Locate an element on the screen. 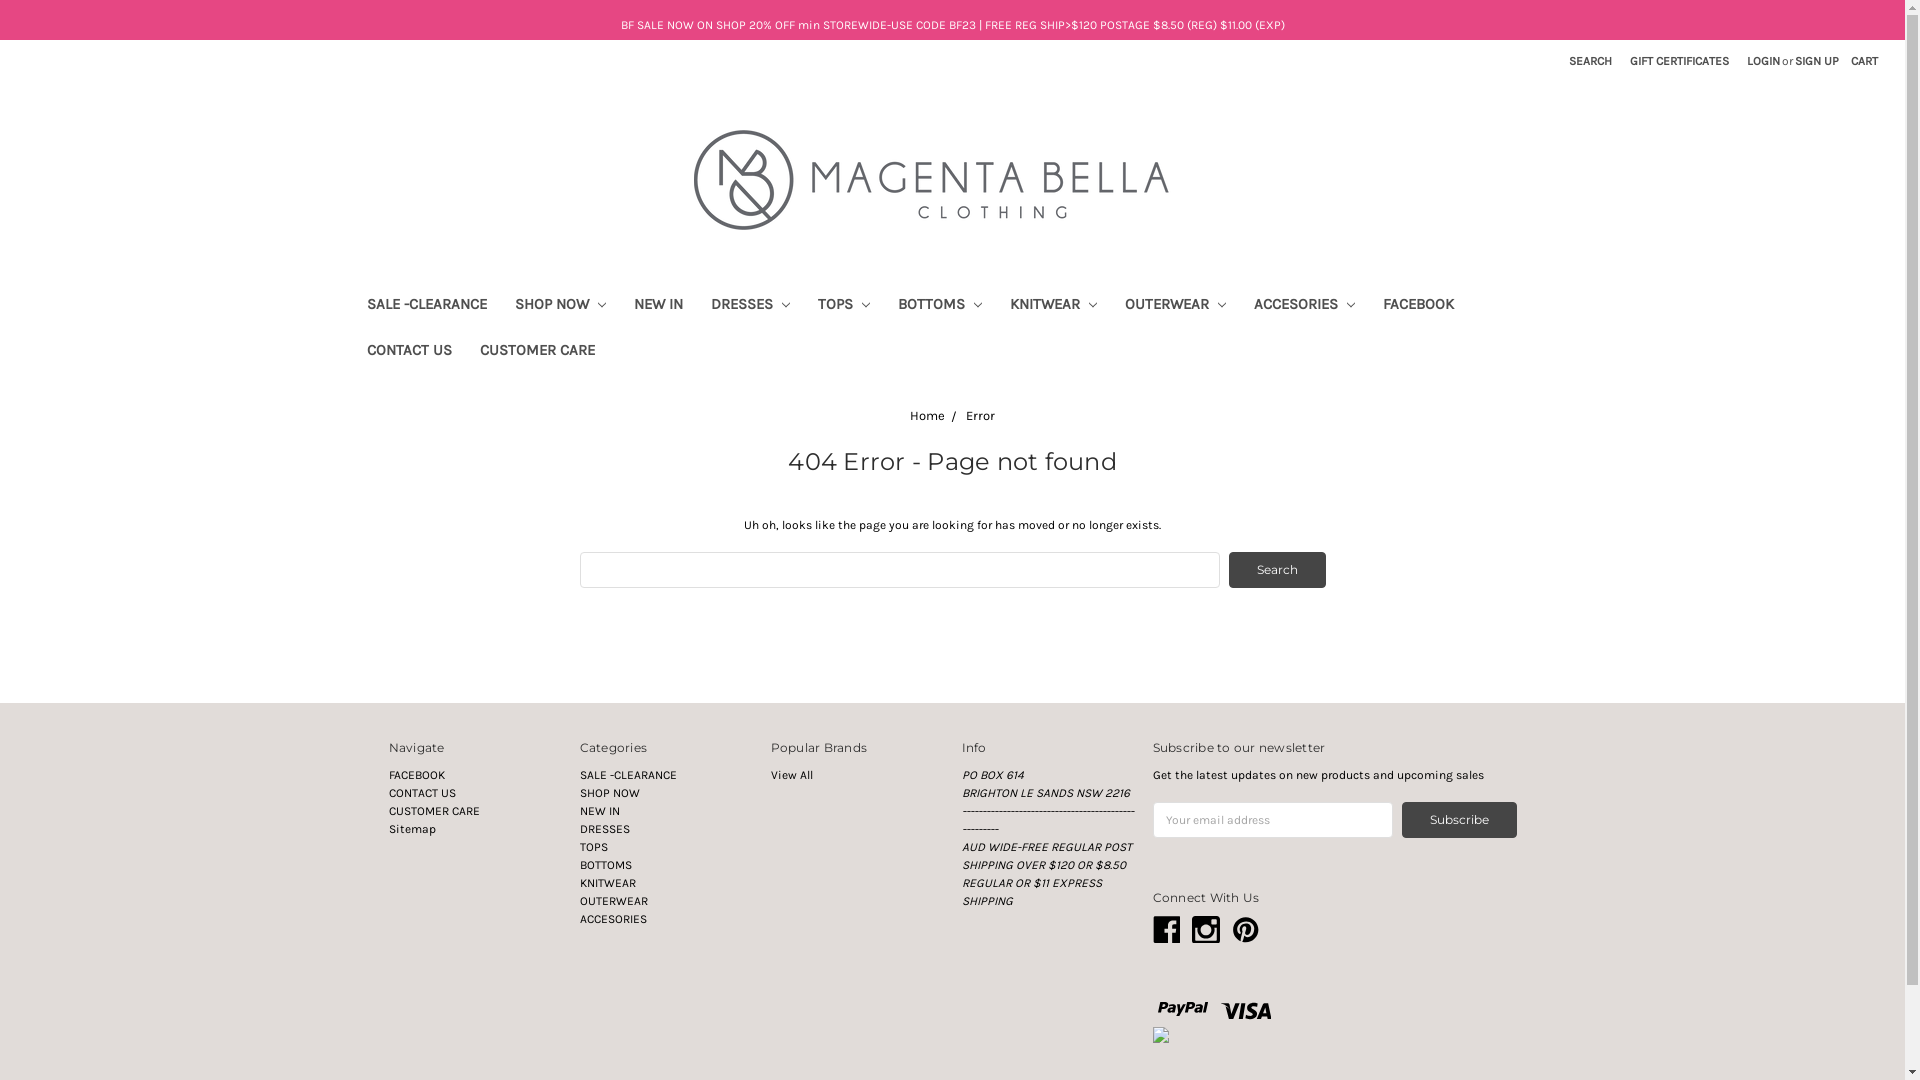 Image resolution: width=1920 pixels, height=1080 pixels. SHOP NOW is located at coordinates (560, 307).